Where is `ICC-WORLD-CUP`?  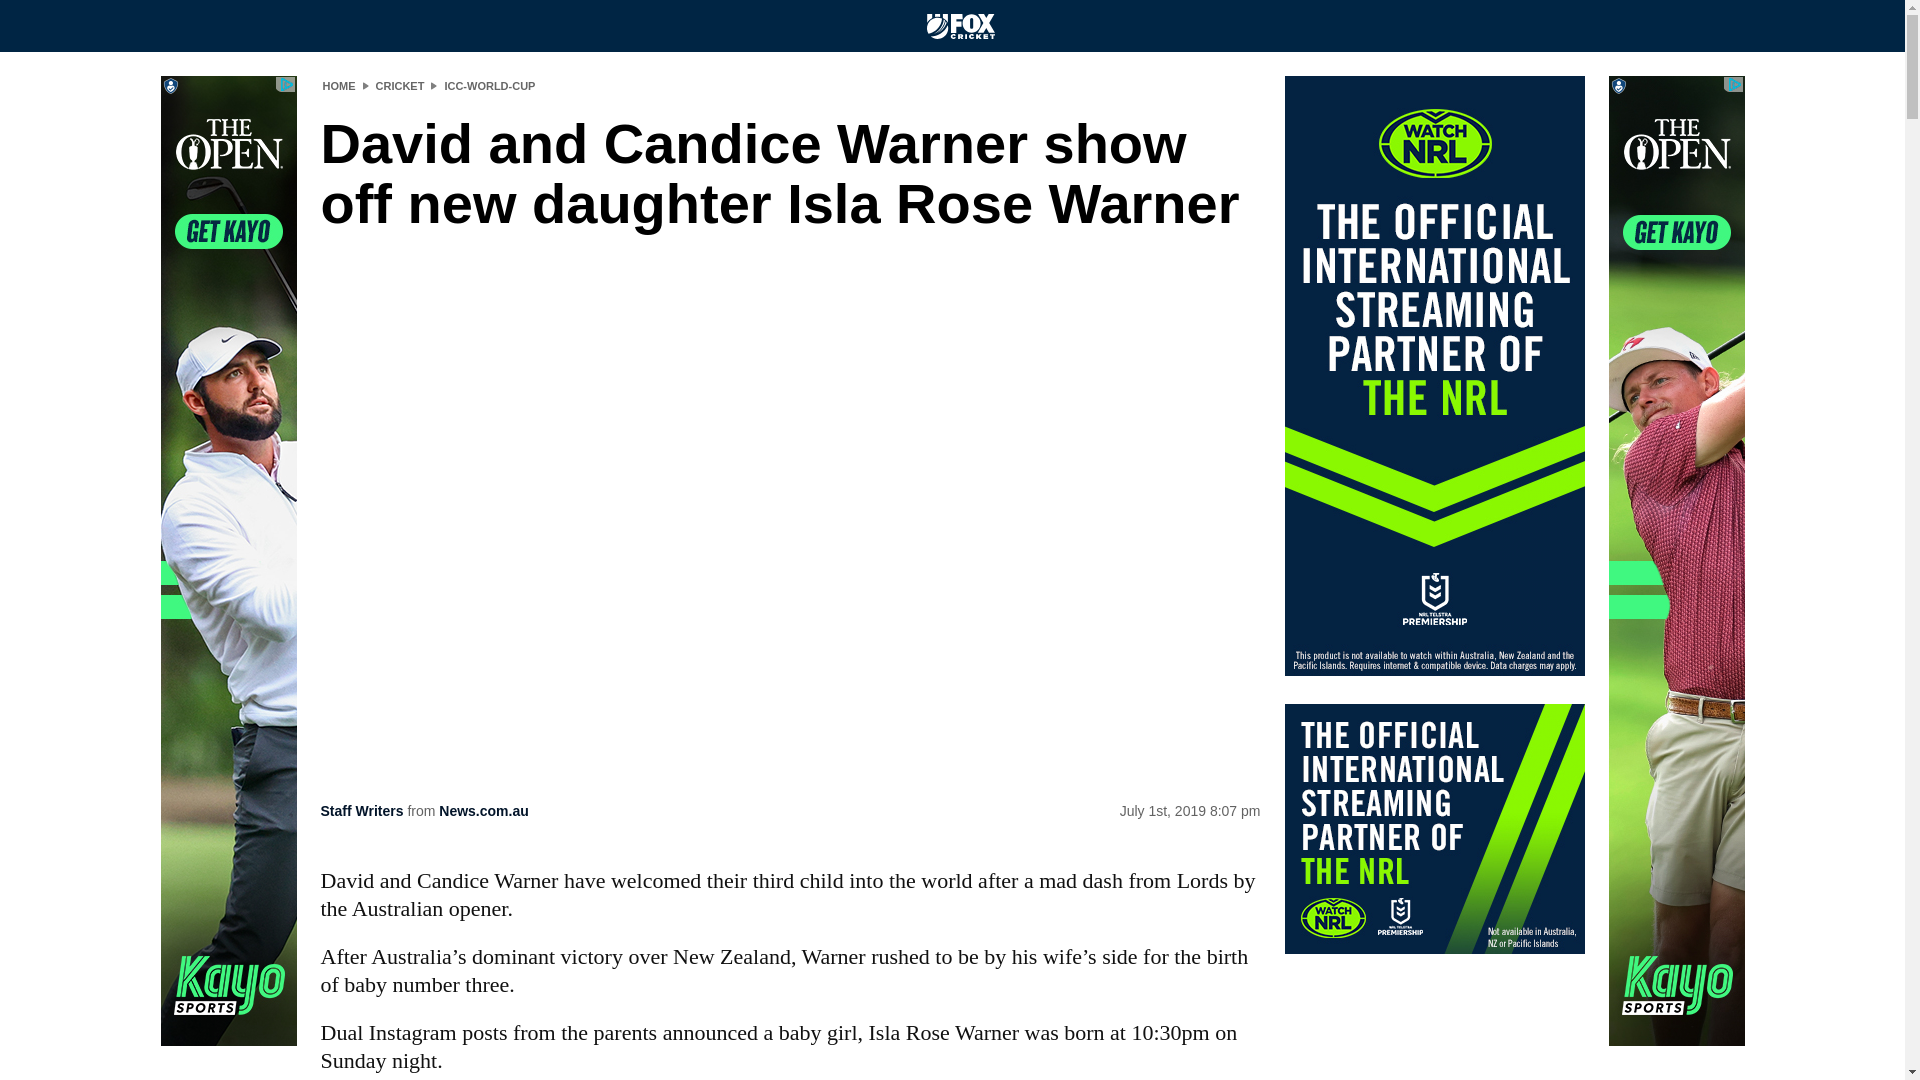 ICC-WORLD-CUP is located at coordinates (489, 85).